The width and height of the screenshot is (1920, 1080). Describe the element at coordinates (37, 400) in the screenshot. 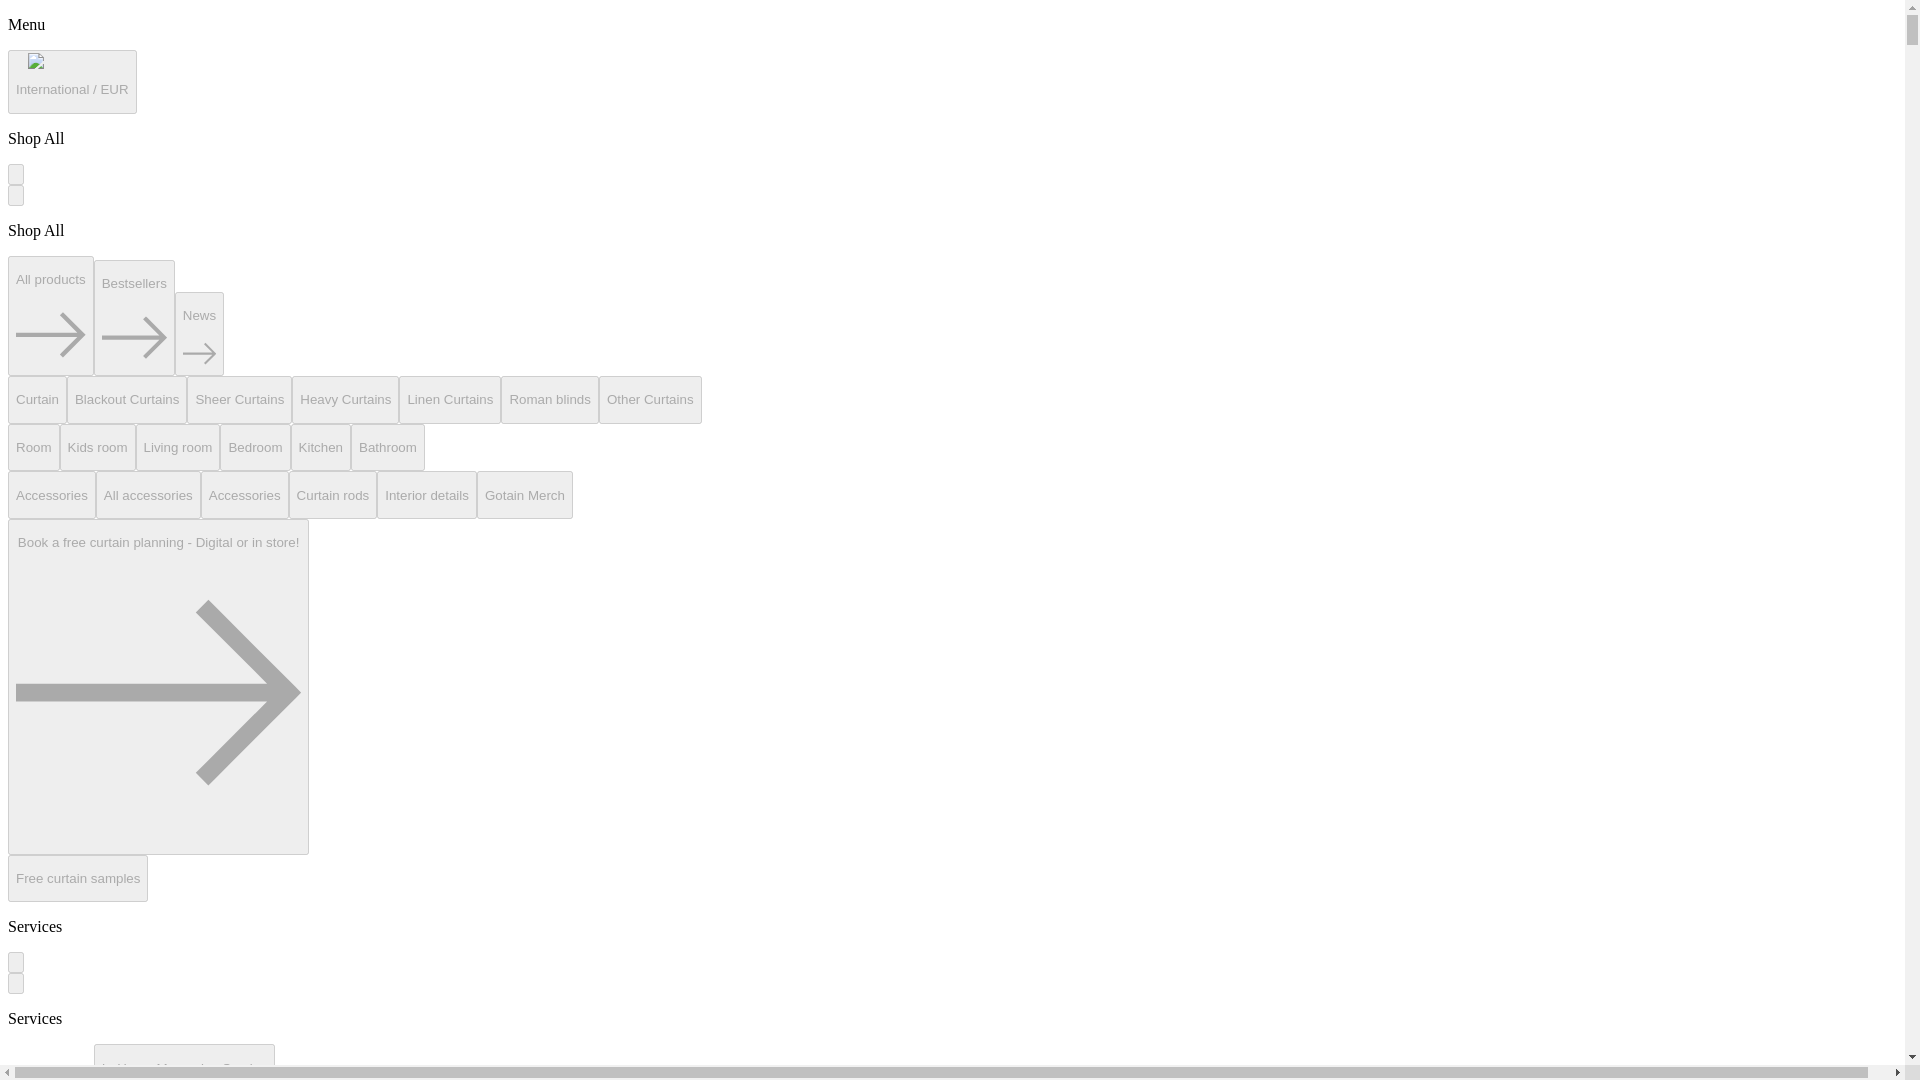

I see `Curtain` at that location.